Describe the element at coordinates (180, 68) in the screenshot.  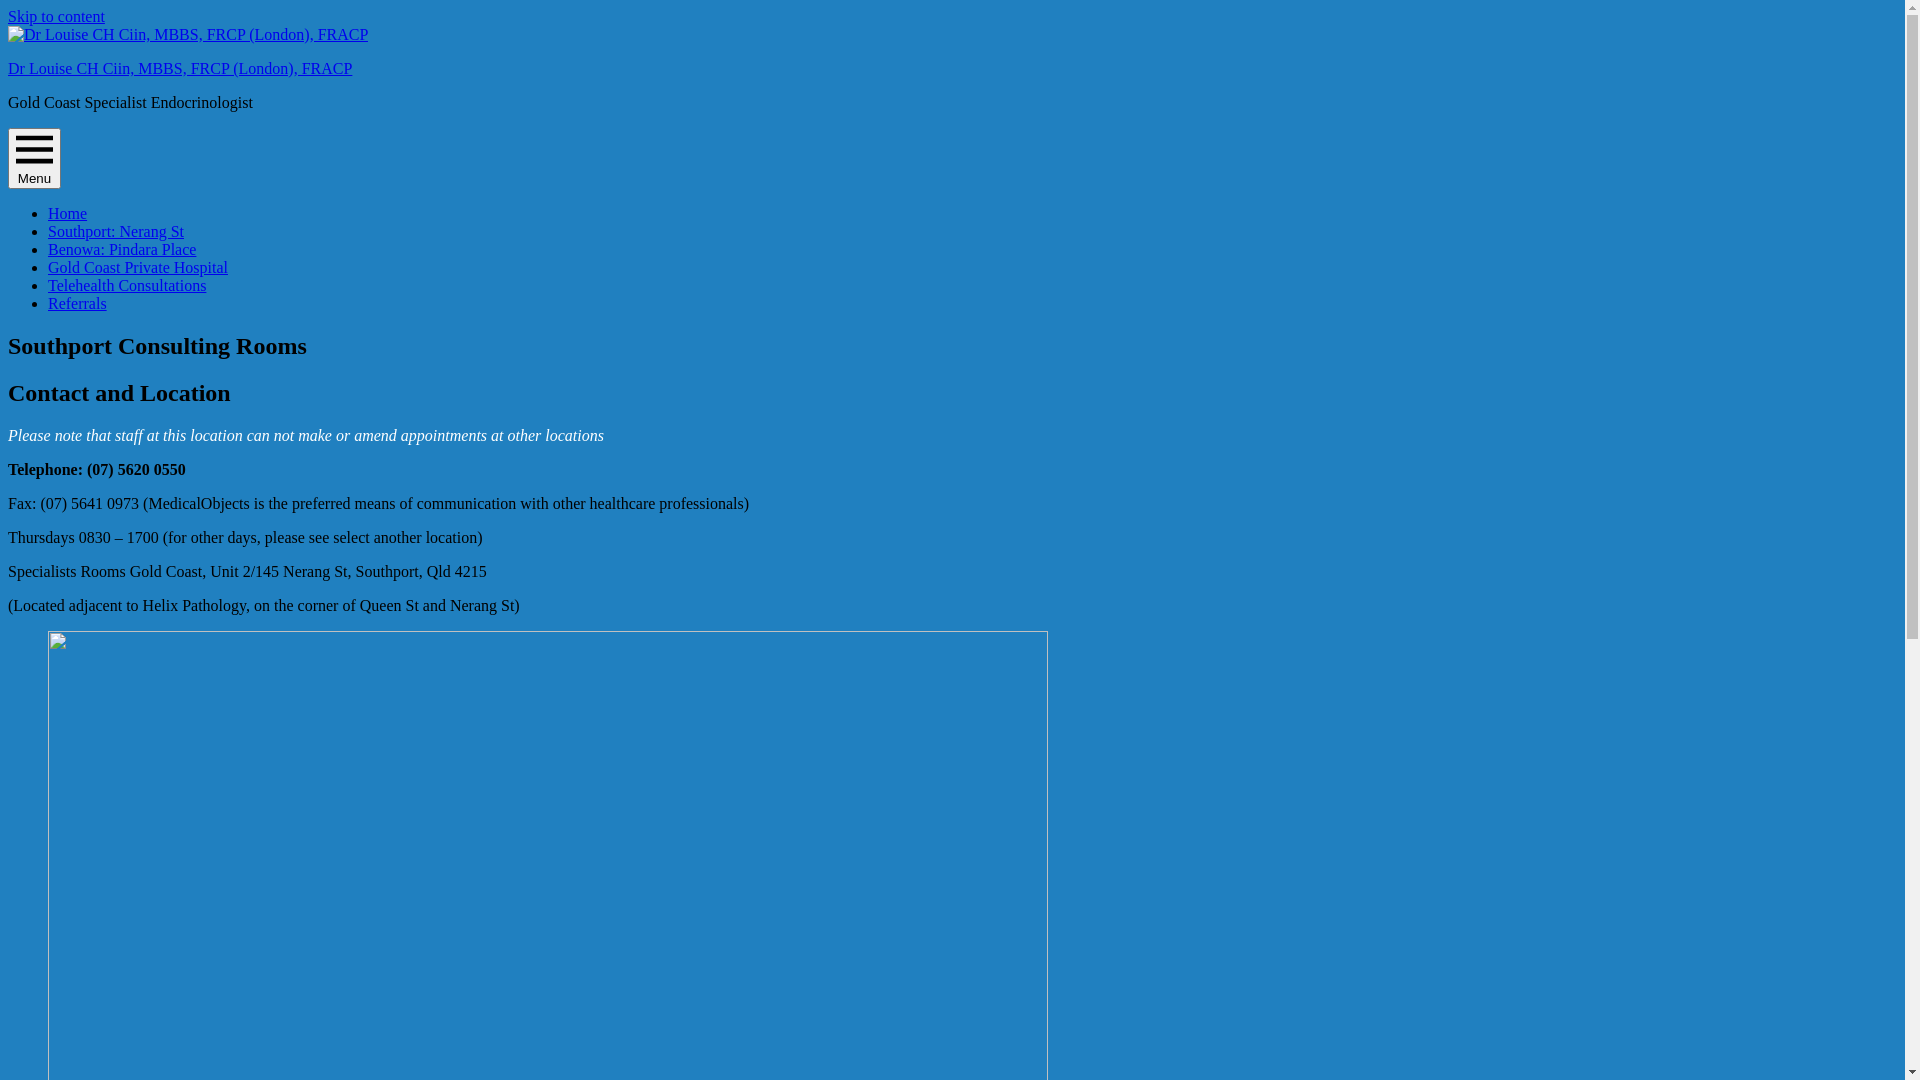
I see `Dr Louise CH Ciin, MBBS, FRCP (London), FRACP` at that location.